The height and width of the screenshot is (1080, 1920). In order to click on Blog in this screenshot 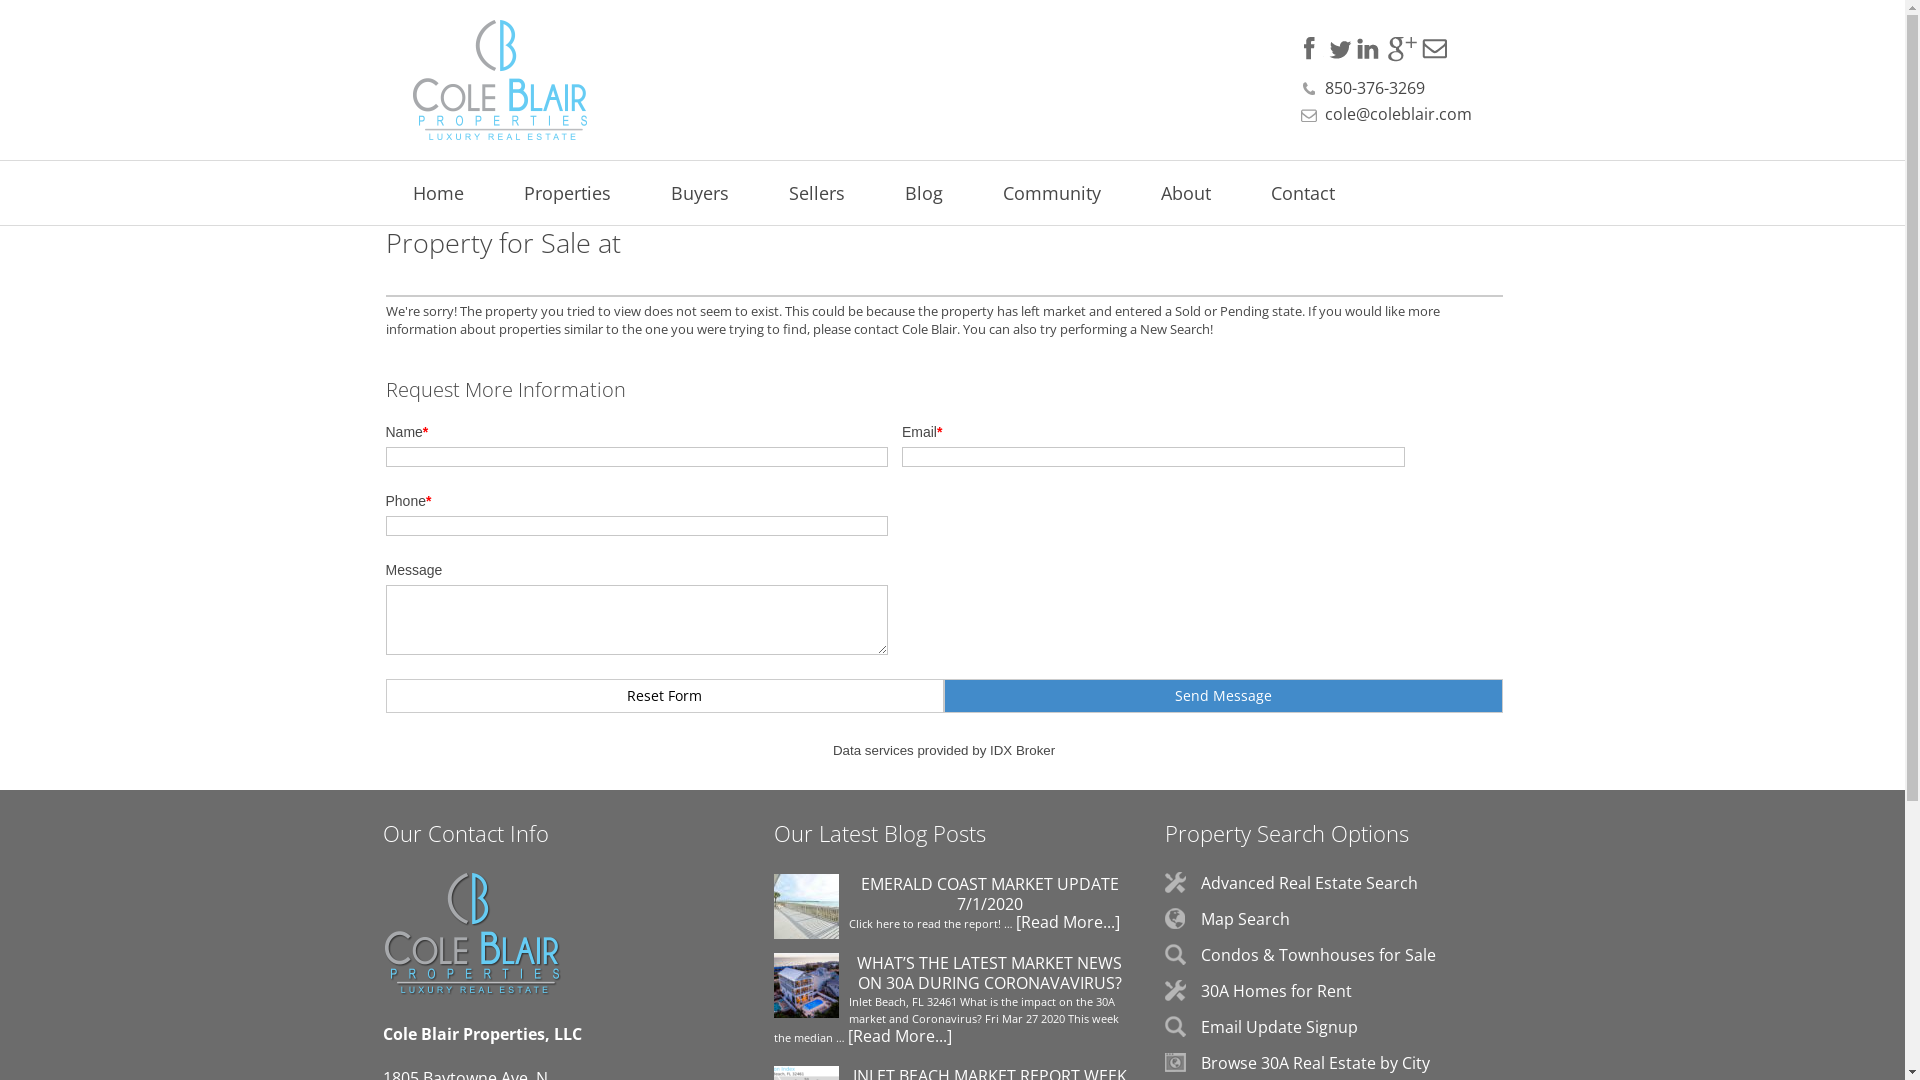, I will do `click(923, 193)`.